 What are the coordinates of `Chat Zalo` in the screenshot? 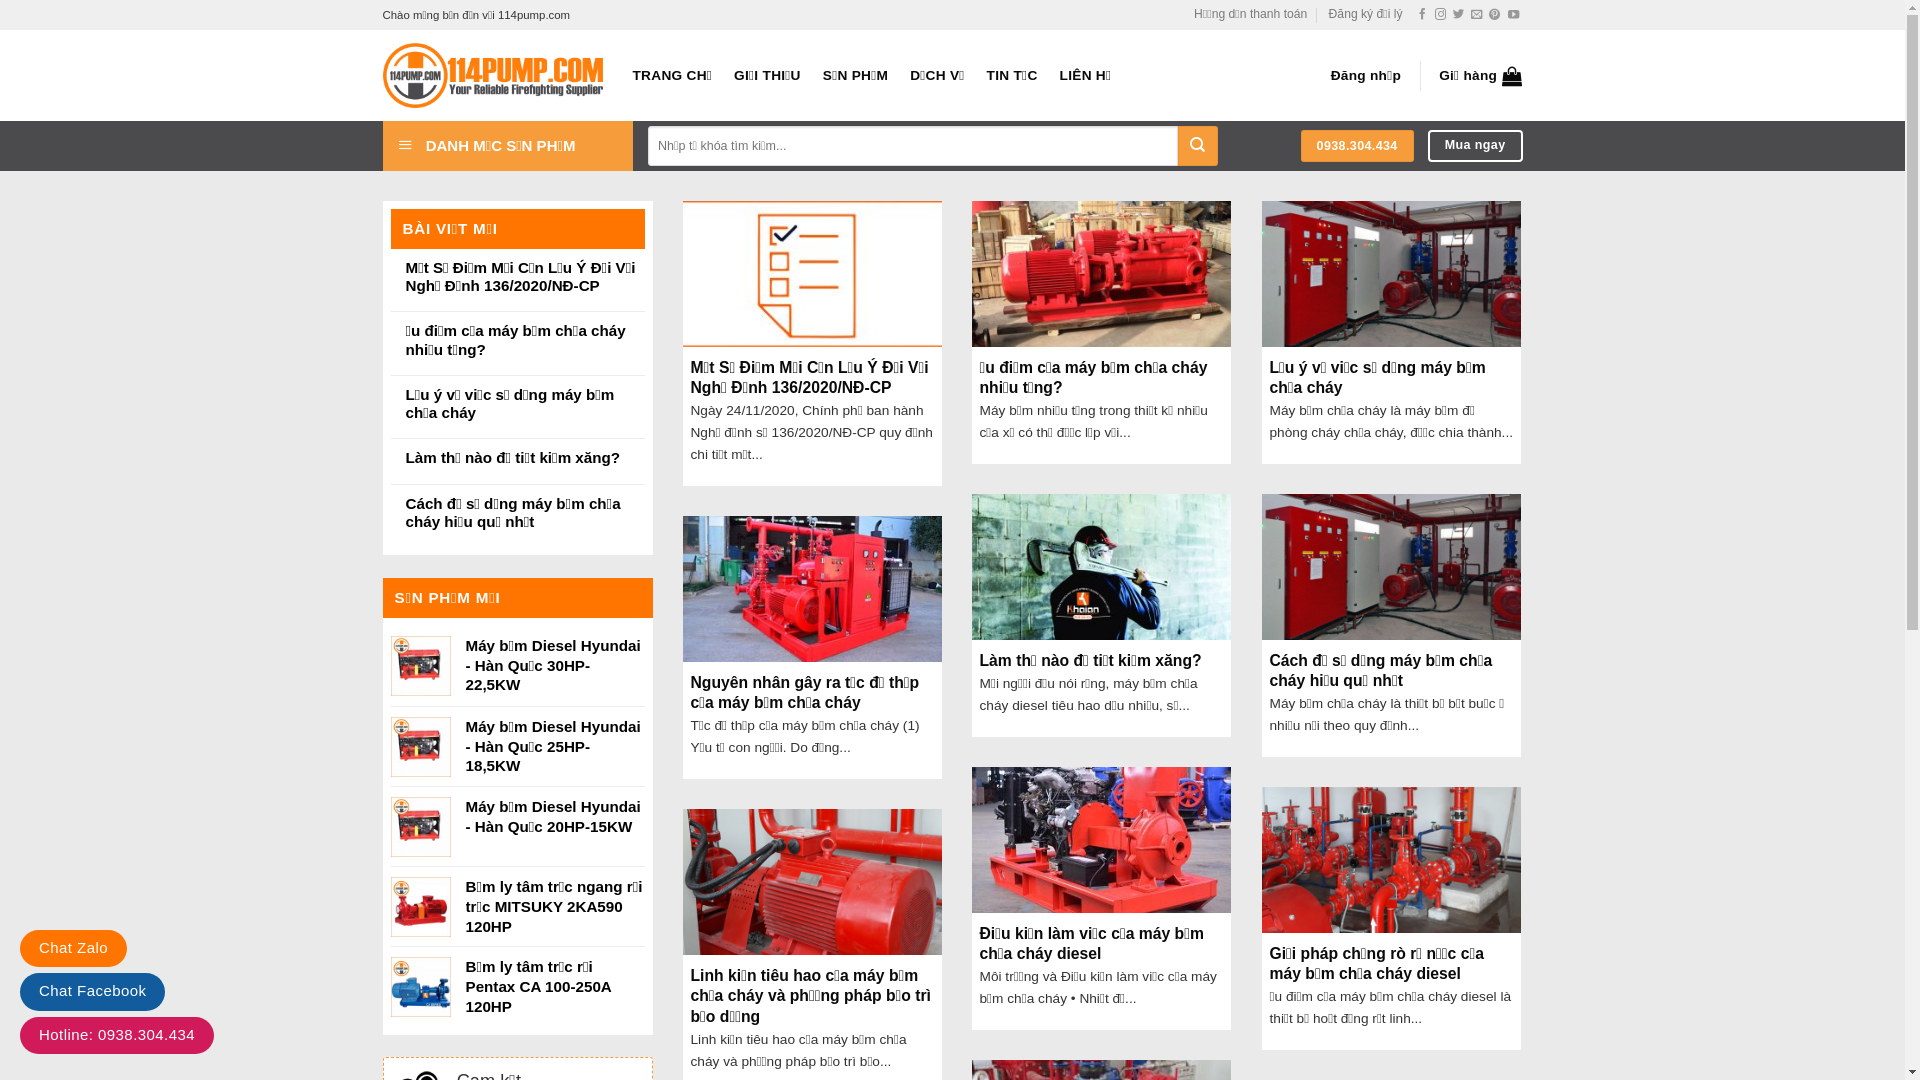 It's located at (74, 948).